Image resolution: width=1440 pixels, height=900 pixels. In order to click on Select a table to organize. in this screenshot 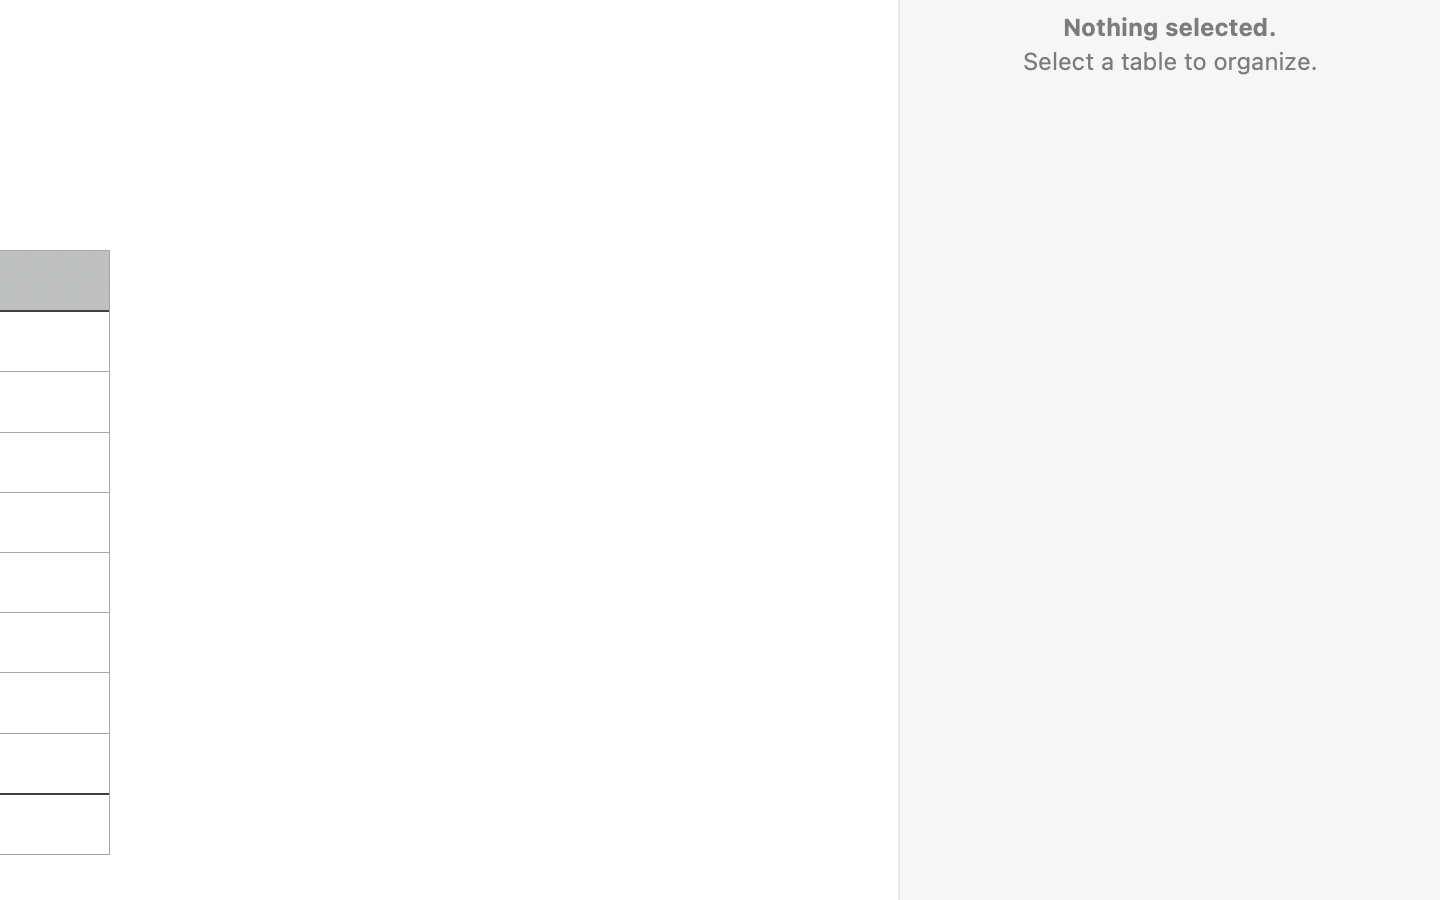, I will do `click(1169, 61)`.